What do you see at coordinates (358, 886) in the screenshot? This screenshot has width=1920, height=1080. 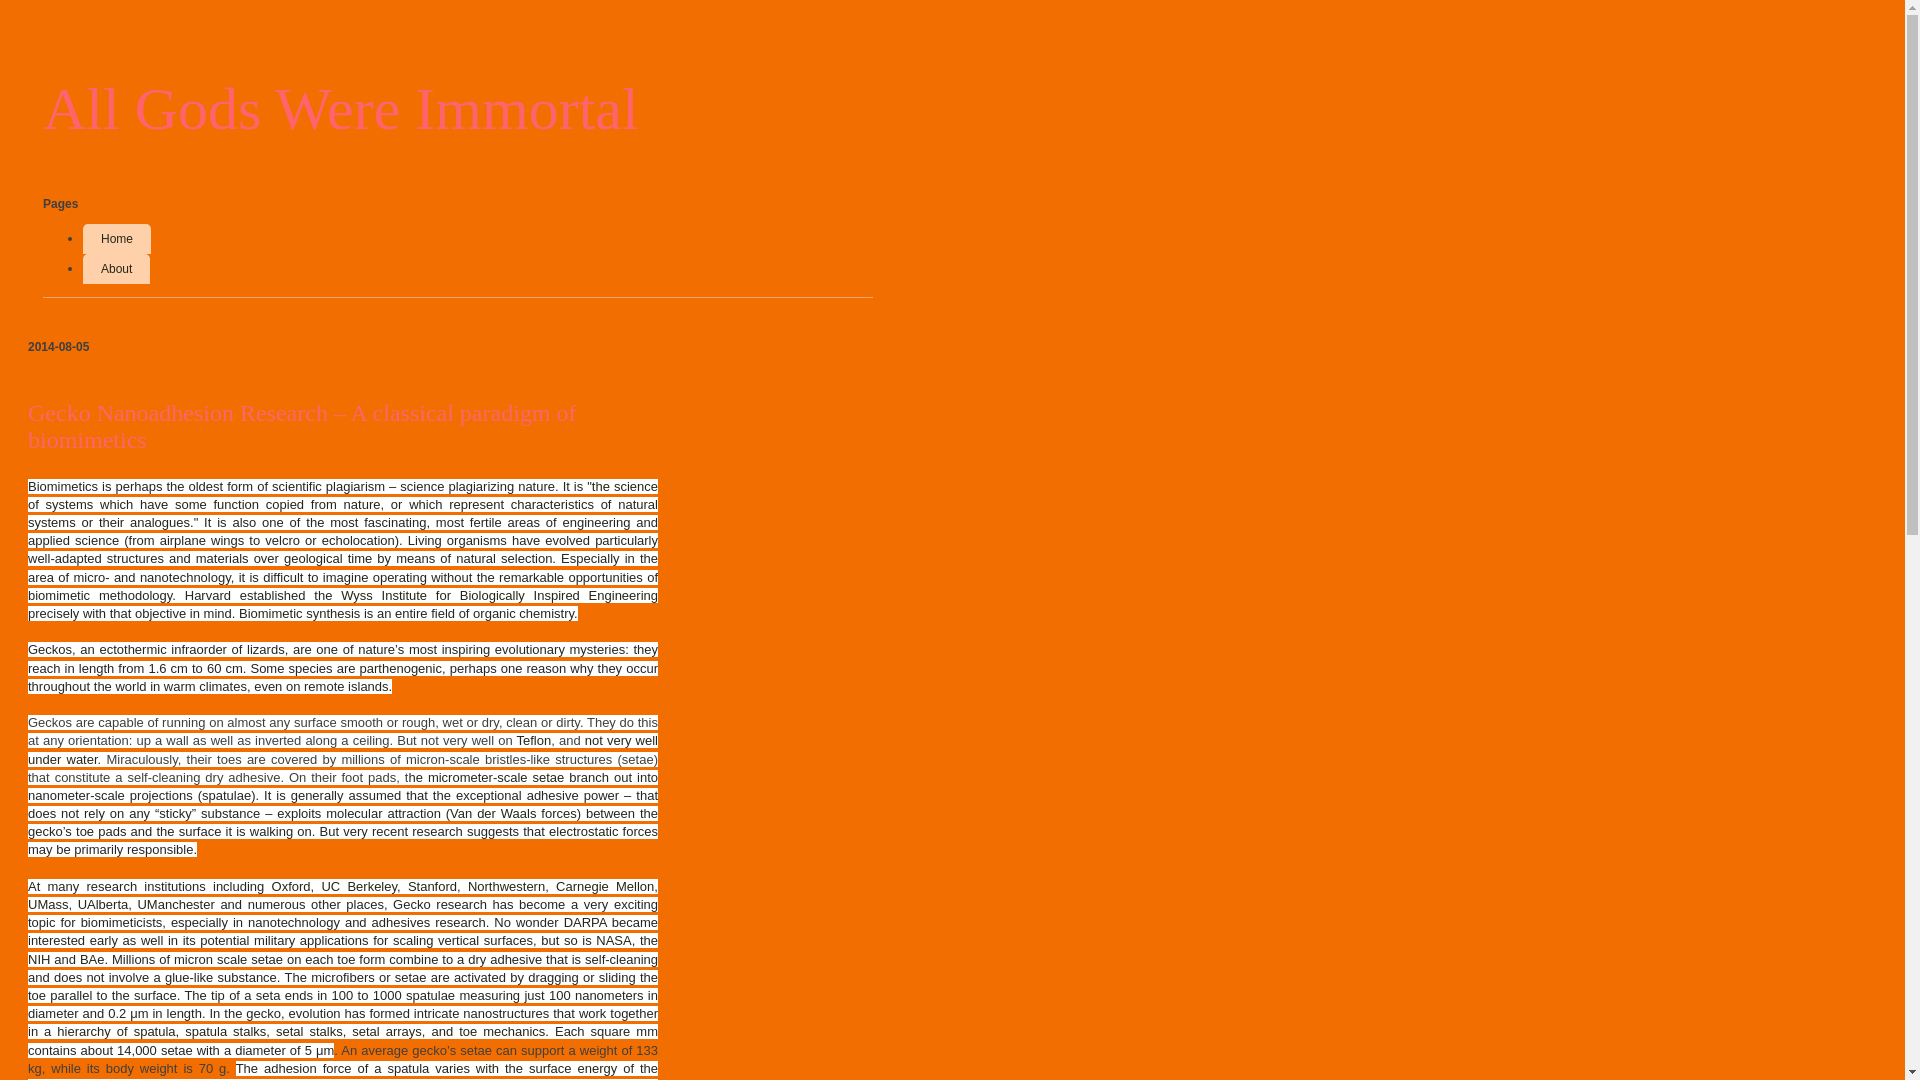 I see `UC Berkeley` at bounding box center [358, 886].